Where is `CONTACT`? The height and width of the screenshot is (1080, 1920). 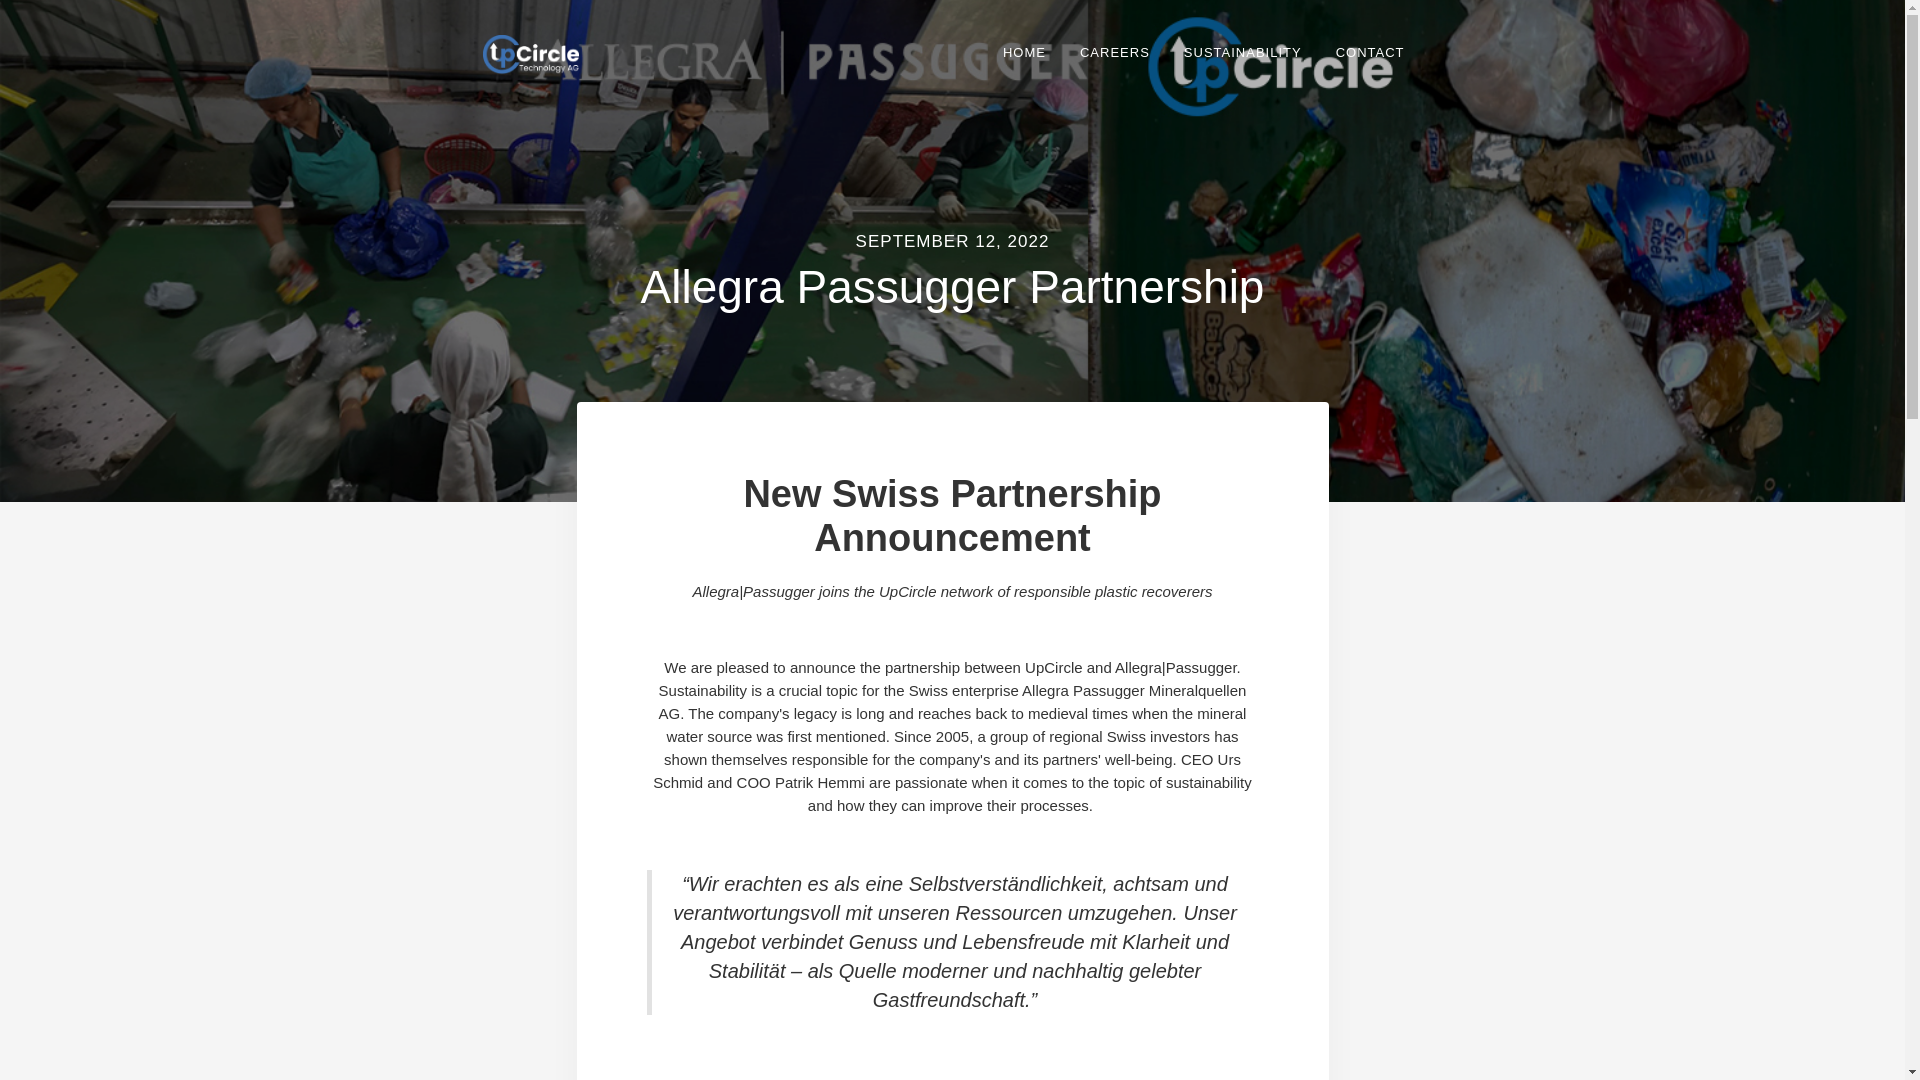 CONTACT is located at coordinates (1370, 52).